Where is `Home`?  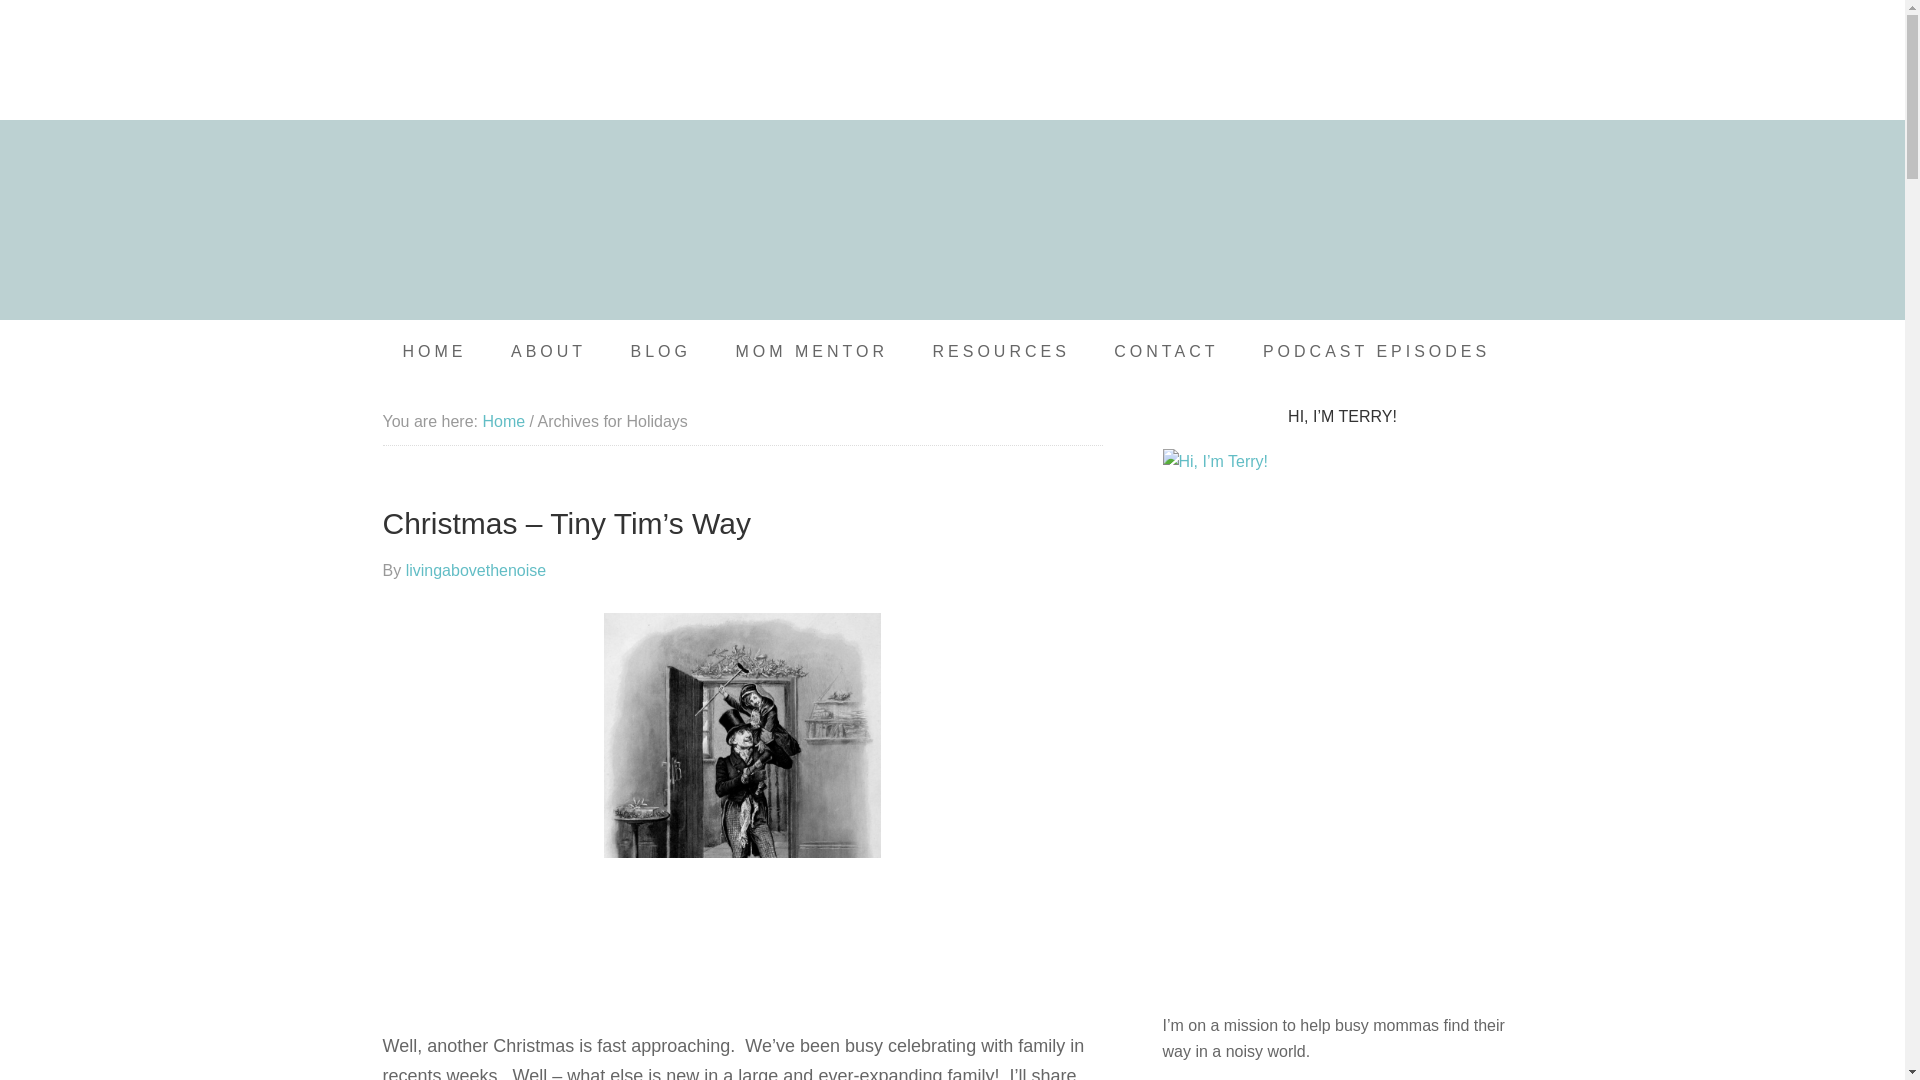 Home is located at coordinates (502, 420).